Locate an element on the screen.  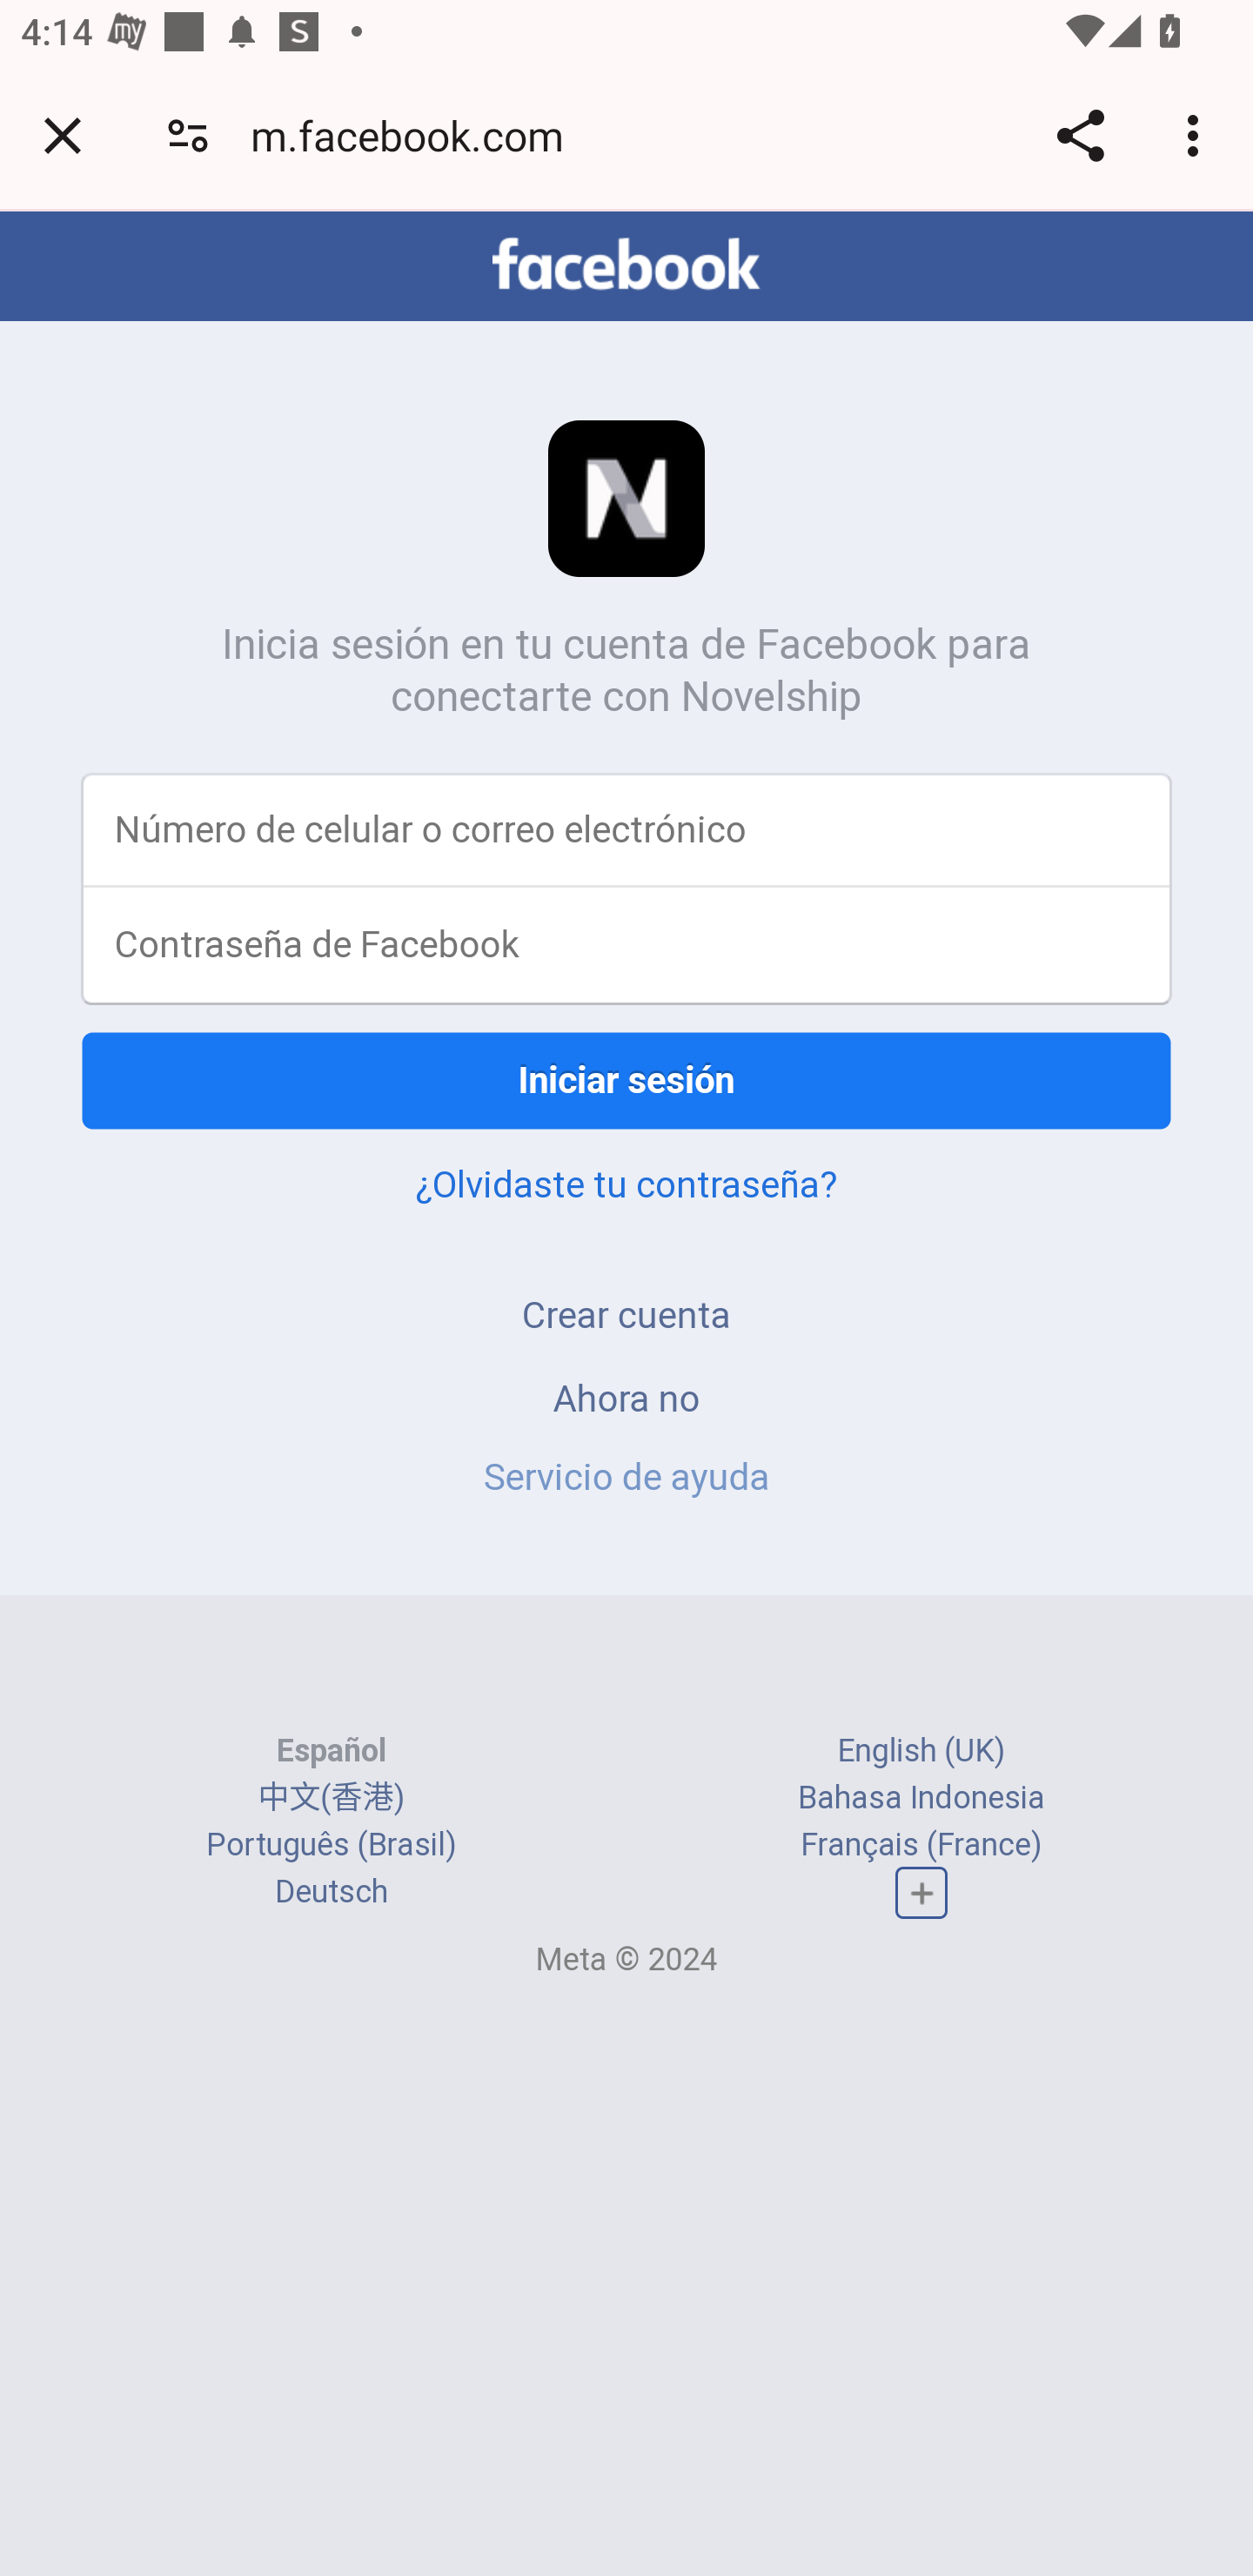
Share is located at coordinates (1080, 135).